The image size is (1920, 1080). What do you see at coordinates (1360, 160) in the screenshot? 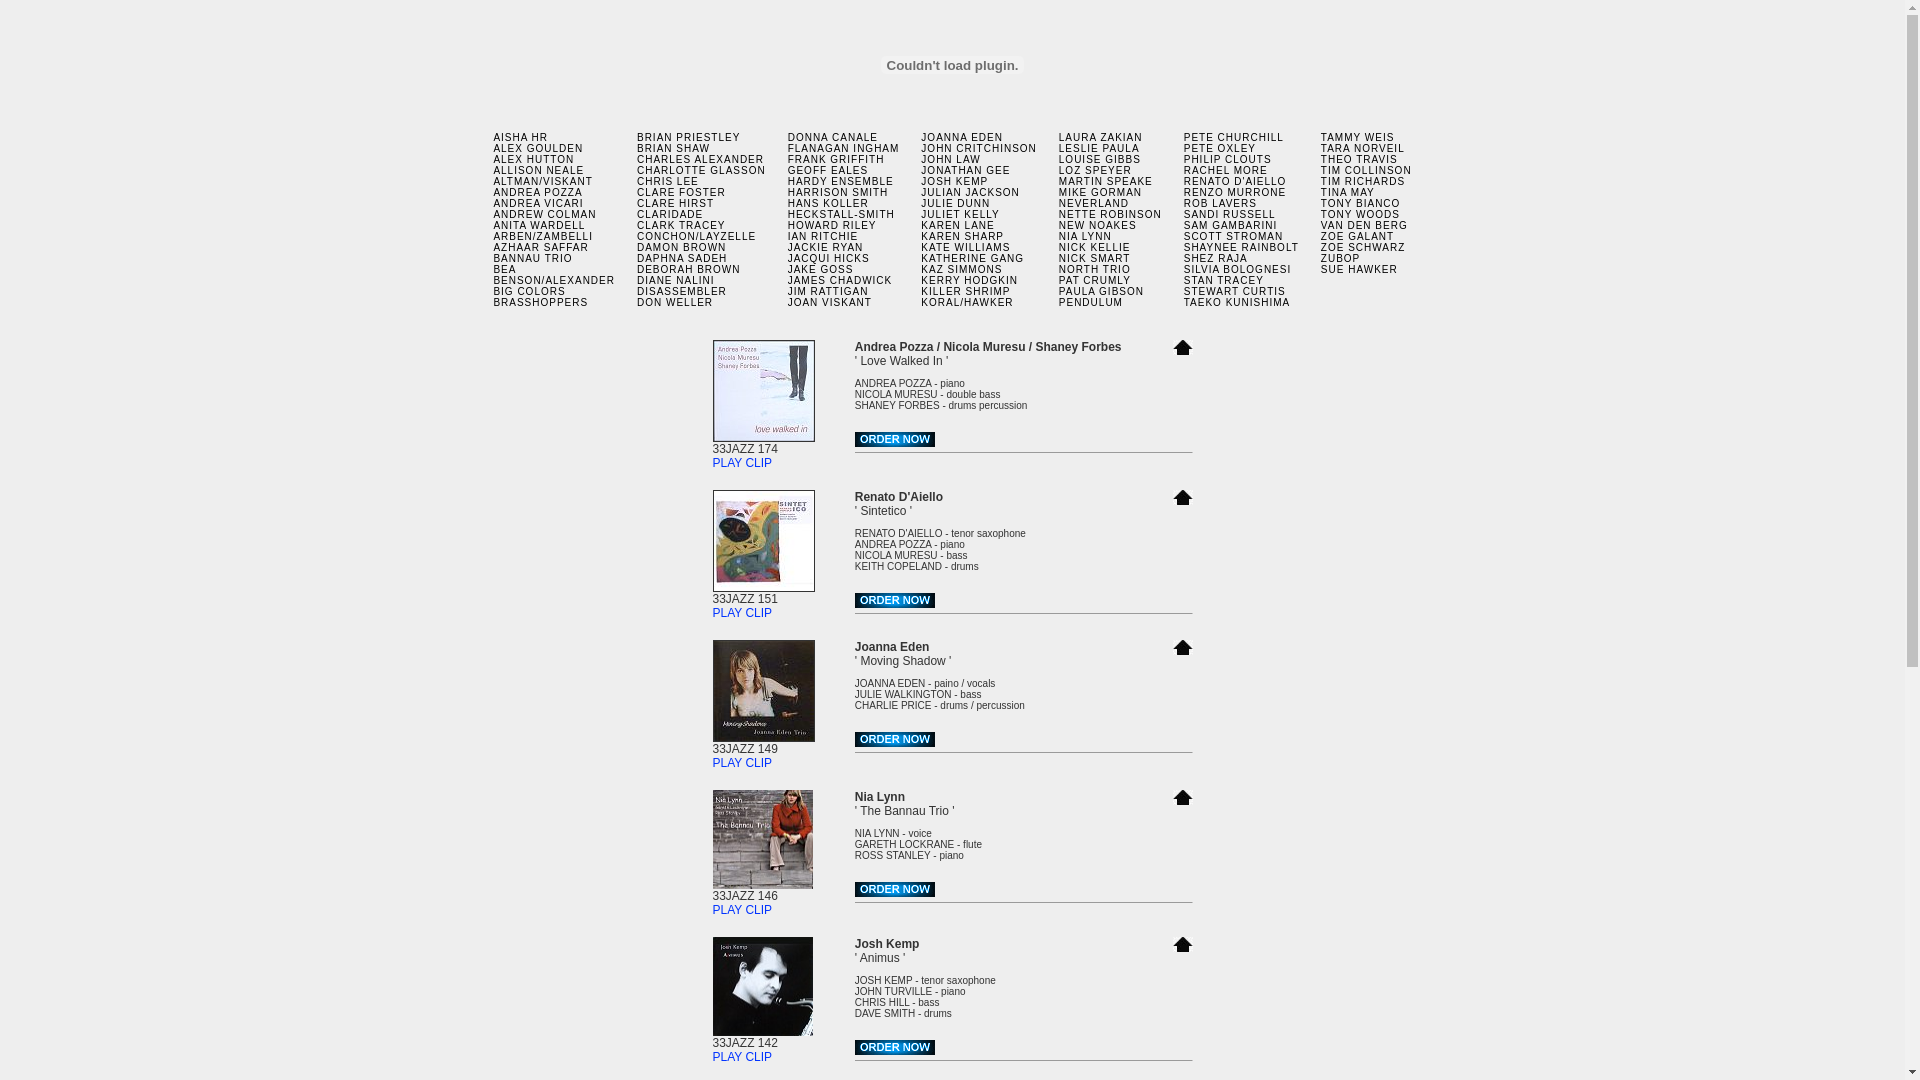
I see `THEO TRAVIS` at bounding box center [1360, 160].